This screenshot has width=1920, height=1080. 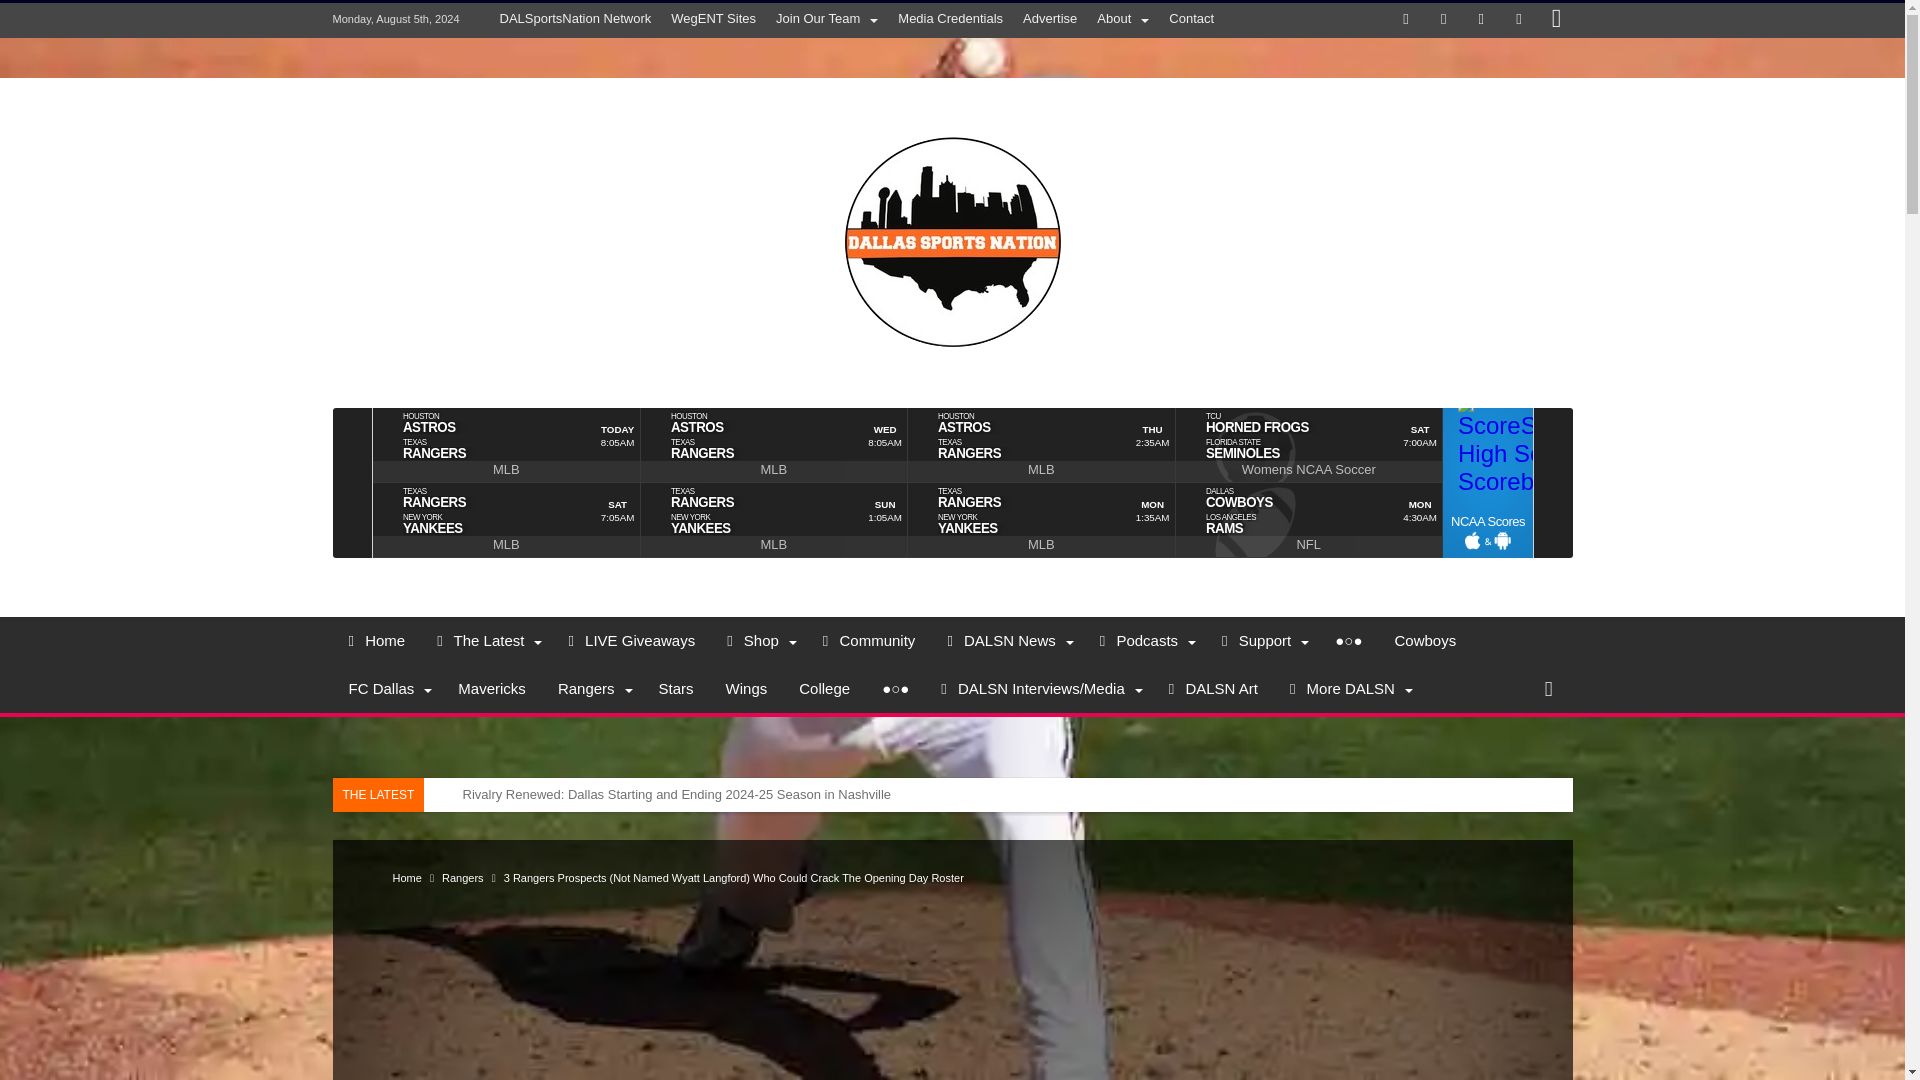 I want to click on Advertise, so click(x=1050, y=18).